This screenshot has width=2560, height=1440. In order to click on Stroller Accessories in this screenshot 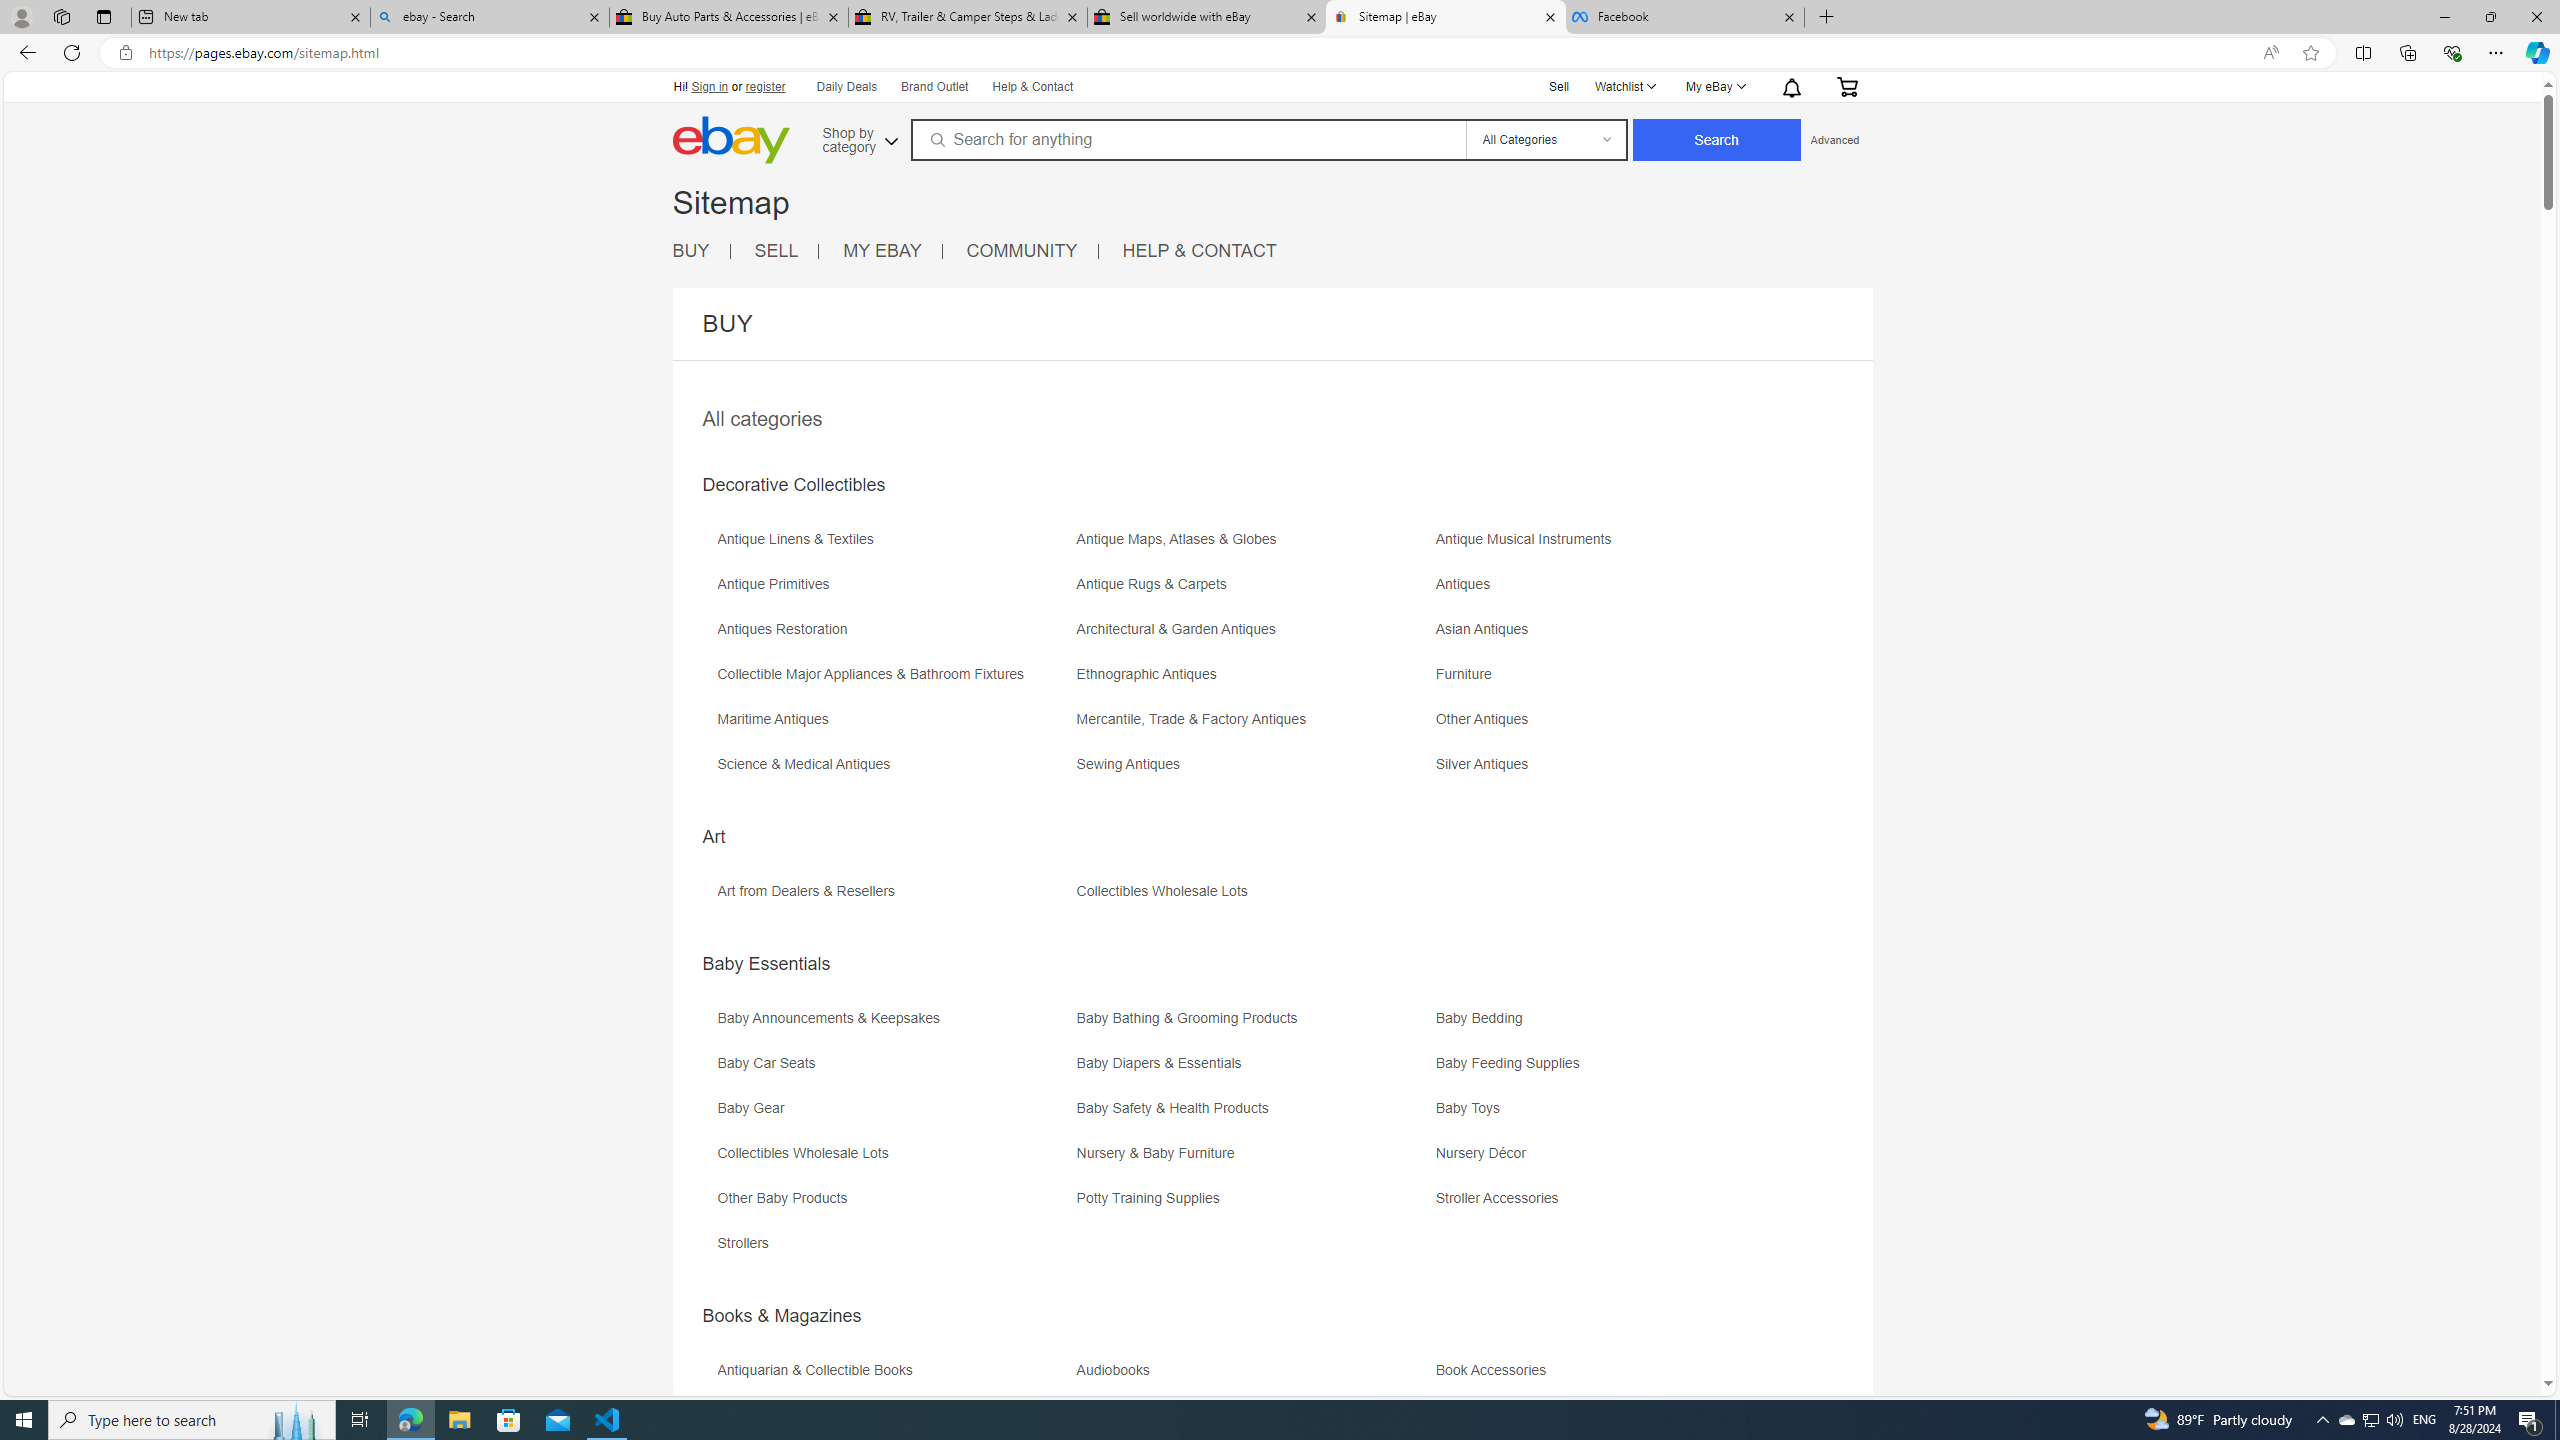, I will do `click(1614, 1205)`.